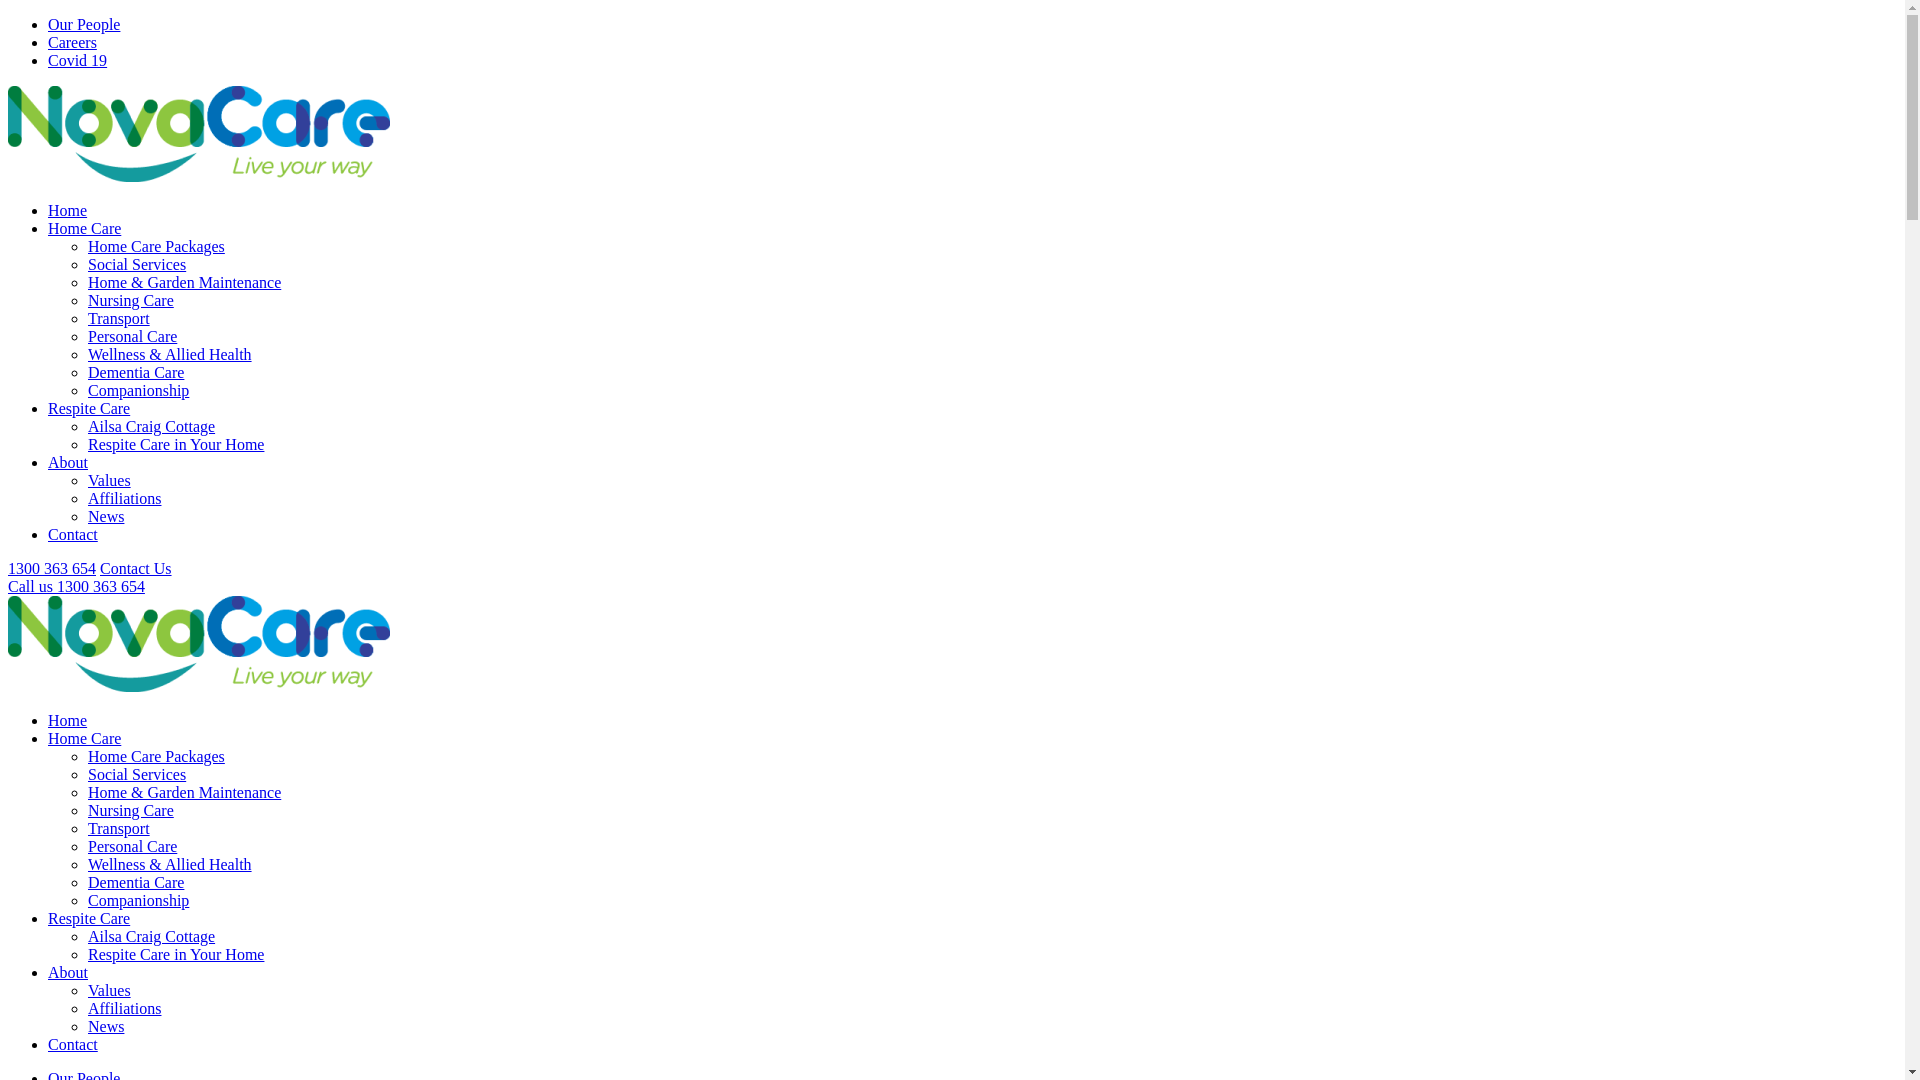 The image size is (1920, 1080). Describe the element at coordinates (84, 24) in the screenshot. I see `Our People` at that location.